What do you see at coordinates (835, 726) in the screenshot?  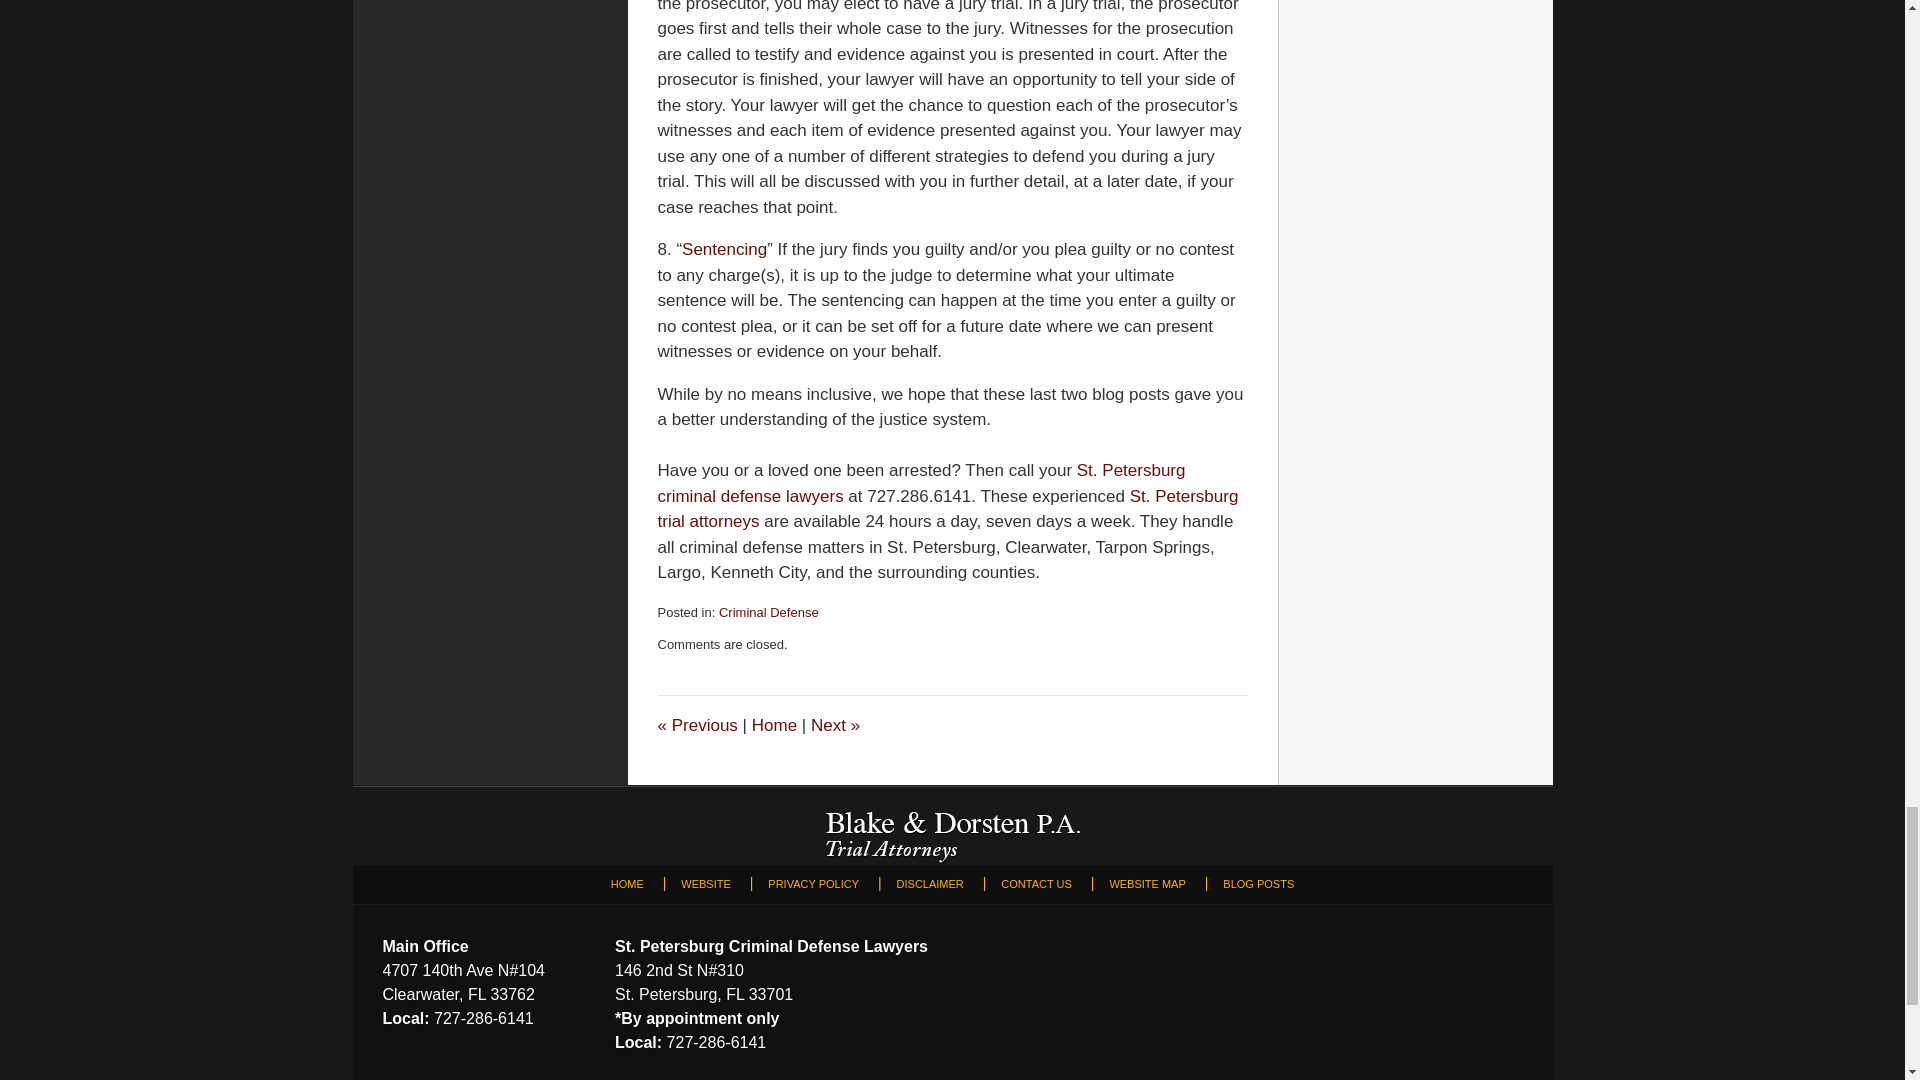 I see `Habitual Traffic Offender?  Call us immediately!` at bounding box center [835, 726].